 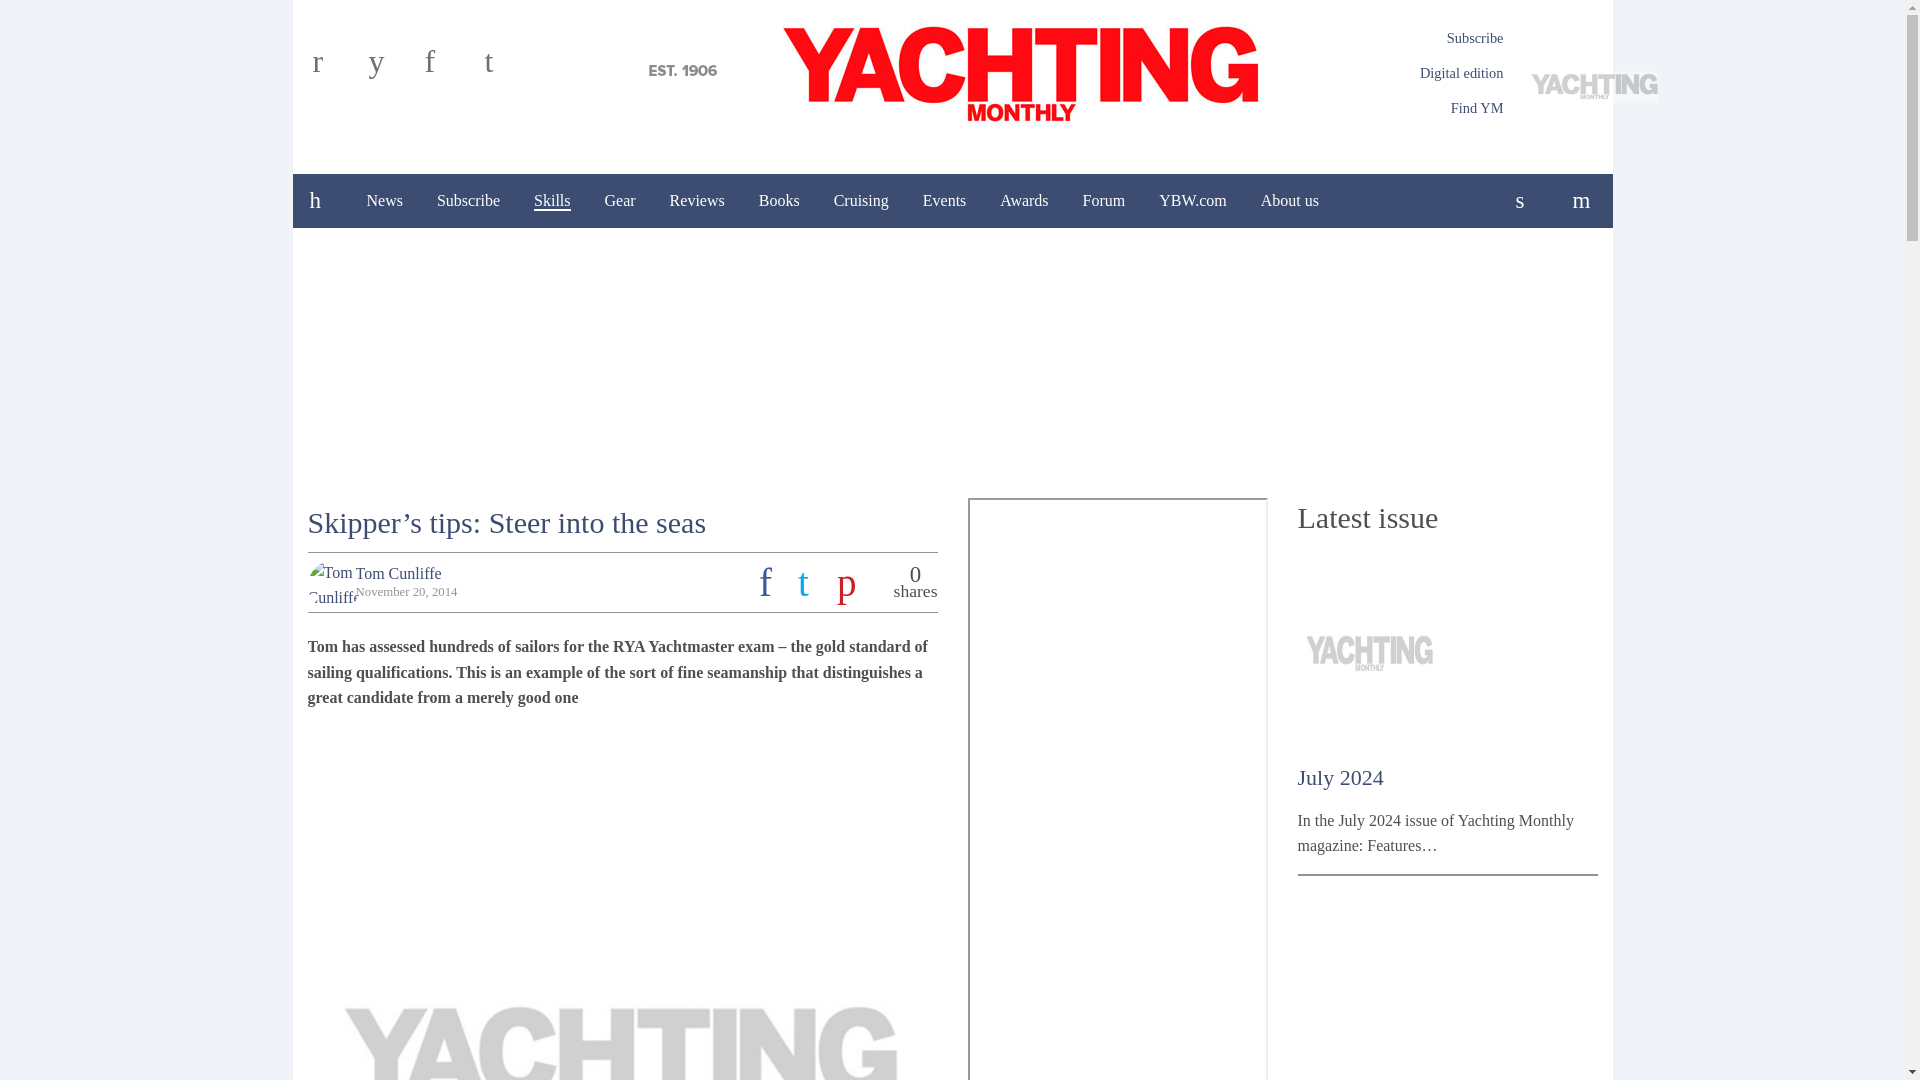 I want to click on News, so click(x=384, y=200).